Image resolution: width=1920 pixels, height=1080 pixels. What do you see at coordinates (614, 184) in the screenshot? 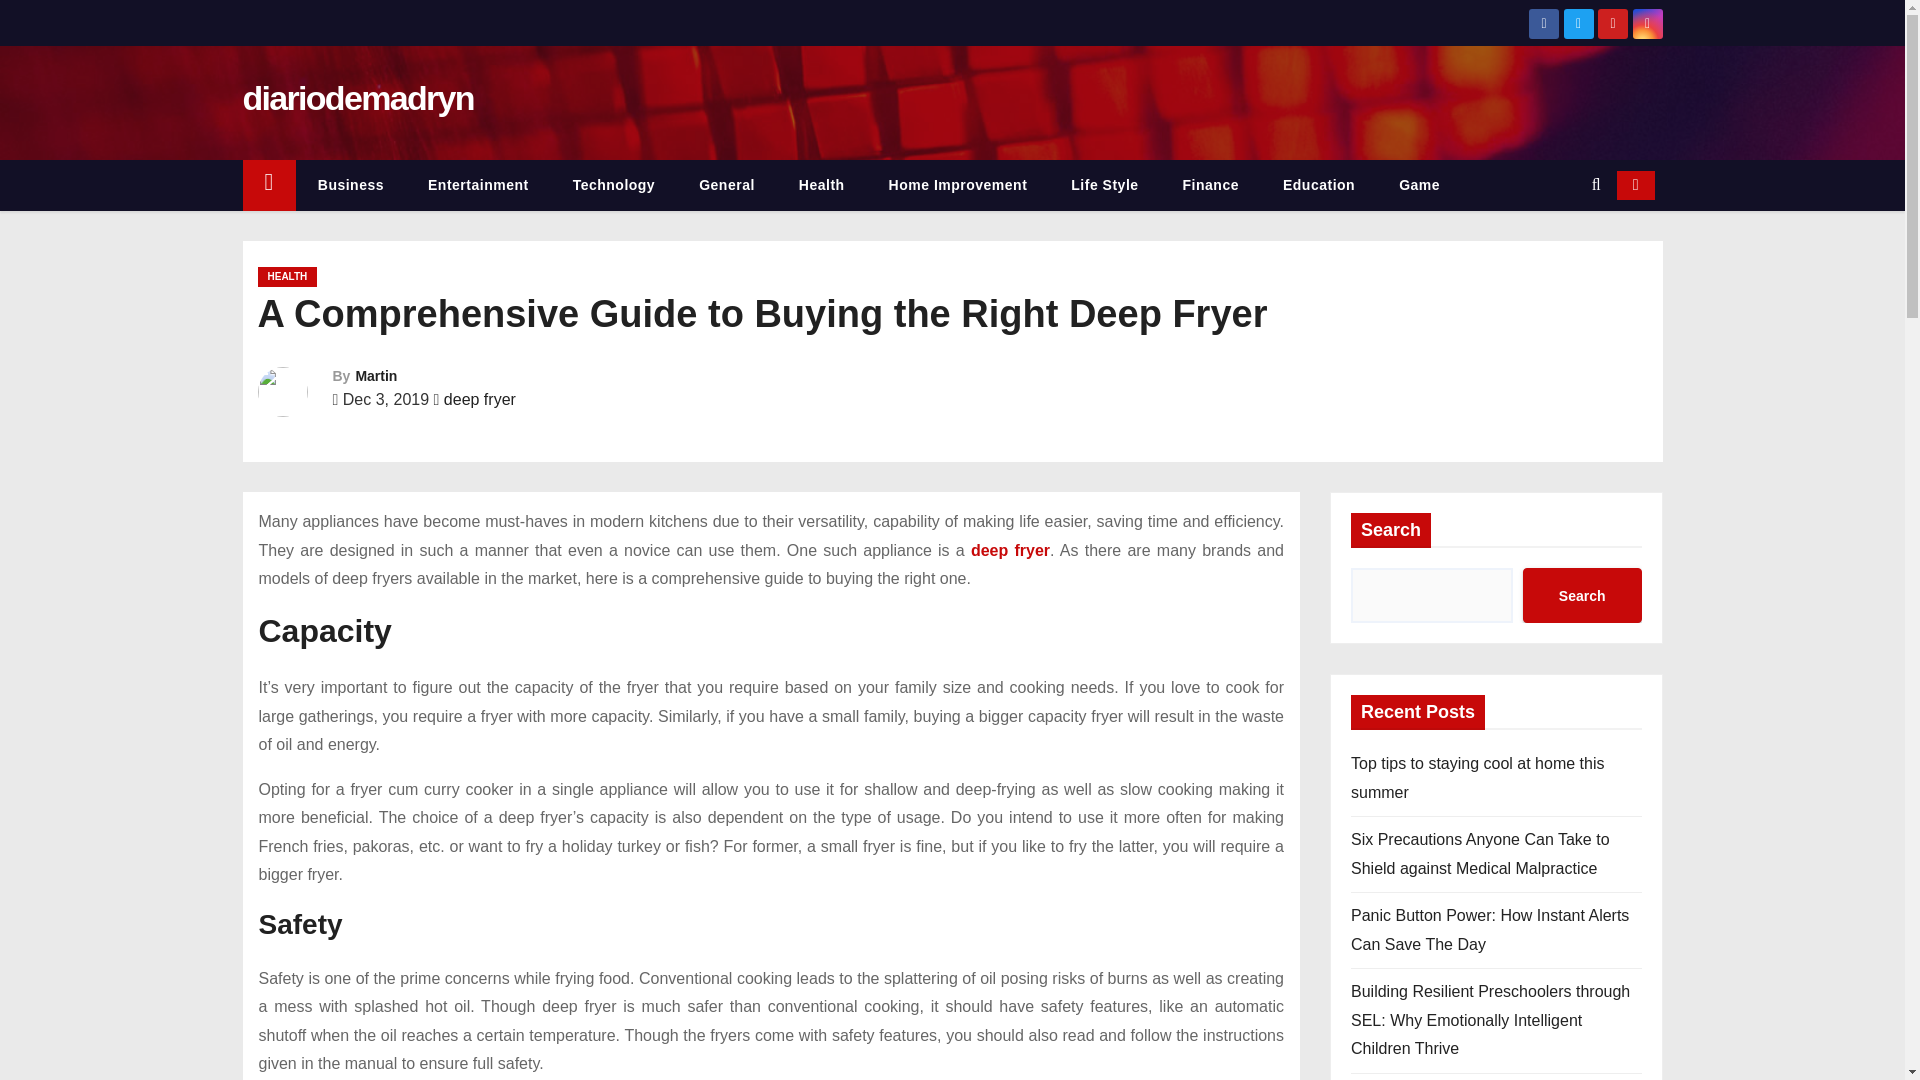
I see `Technology` at bounding box center [614, 184].